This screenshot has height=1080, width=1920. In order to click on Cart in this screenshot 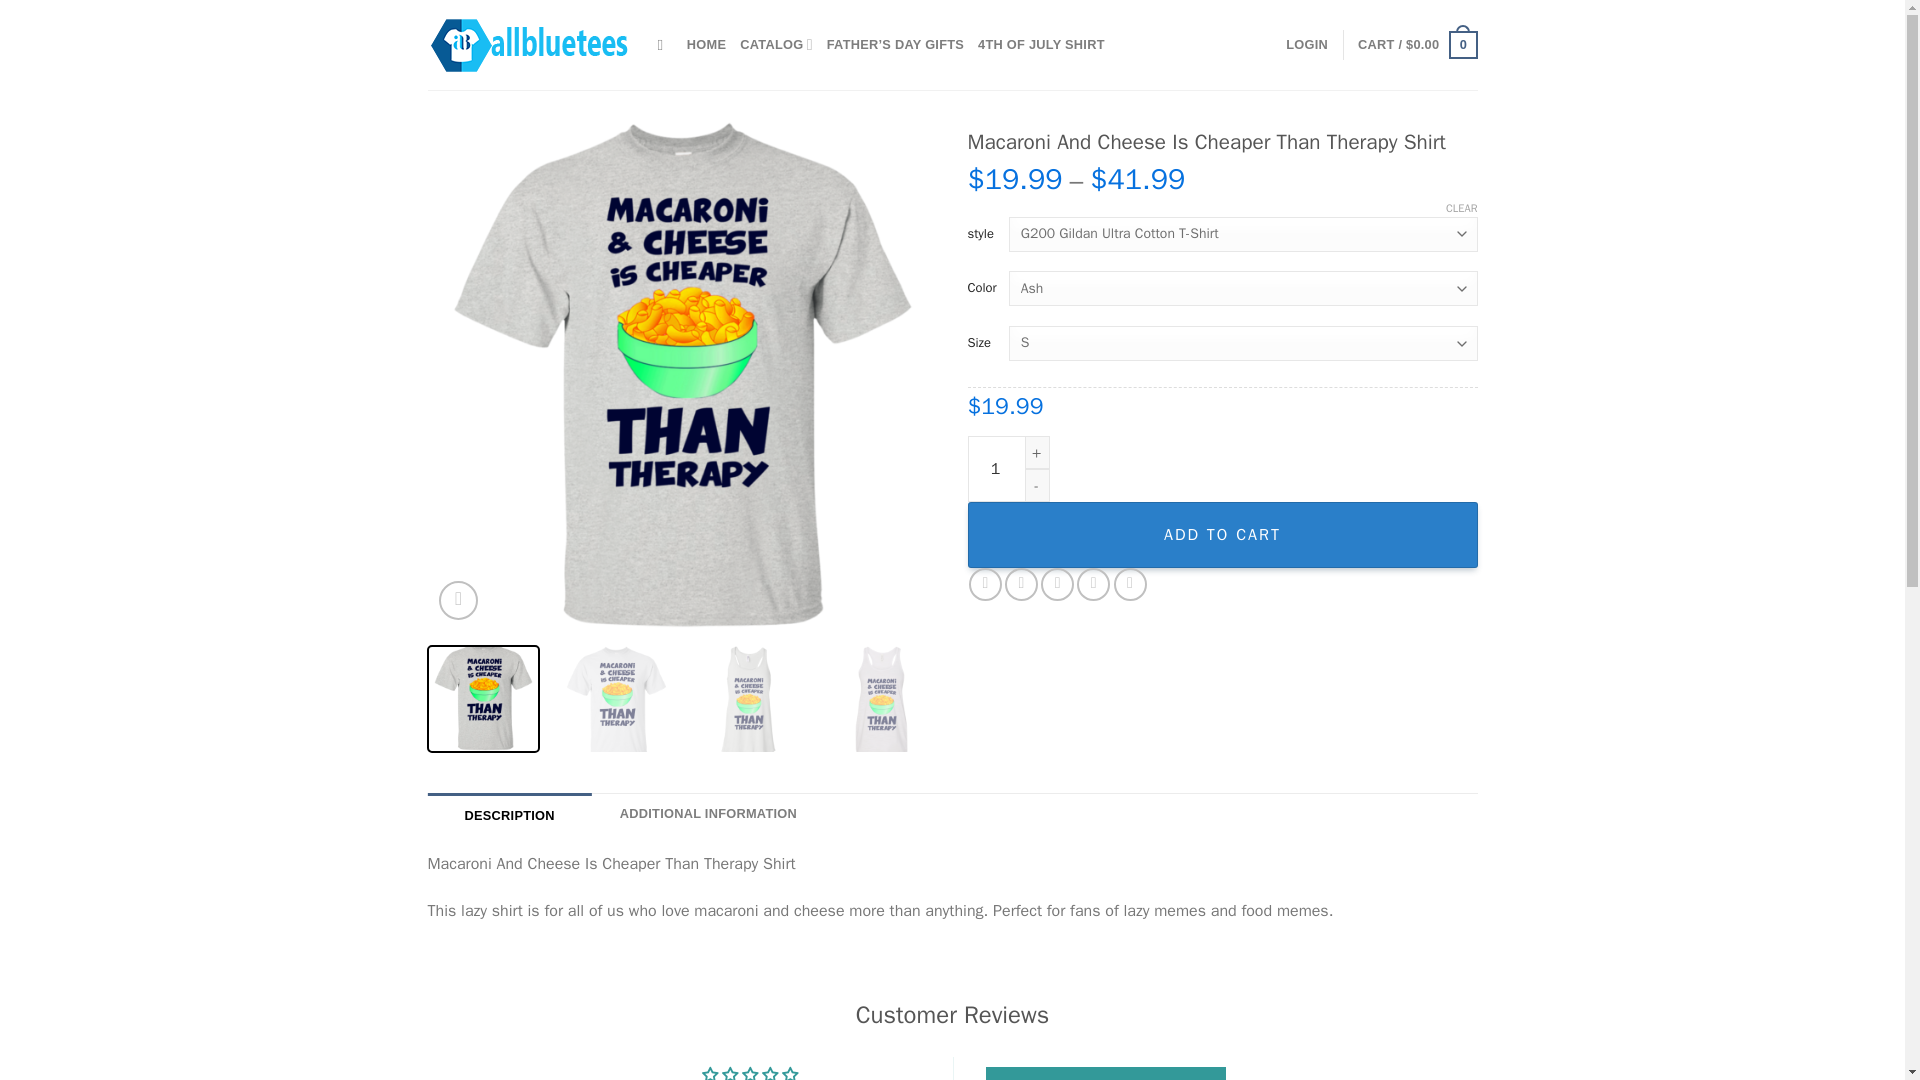, I will do `click(1416, 45)`.